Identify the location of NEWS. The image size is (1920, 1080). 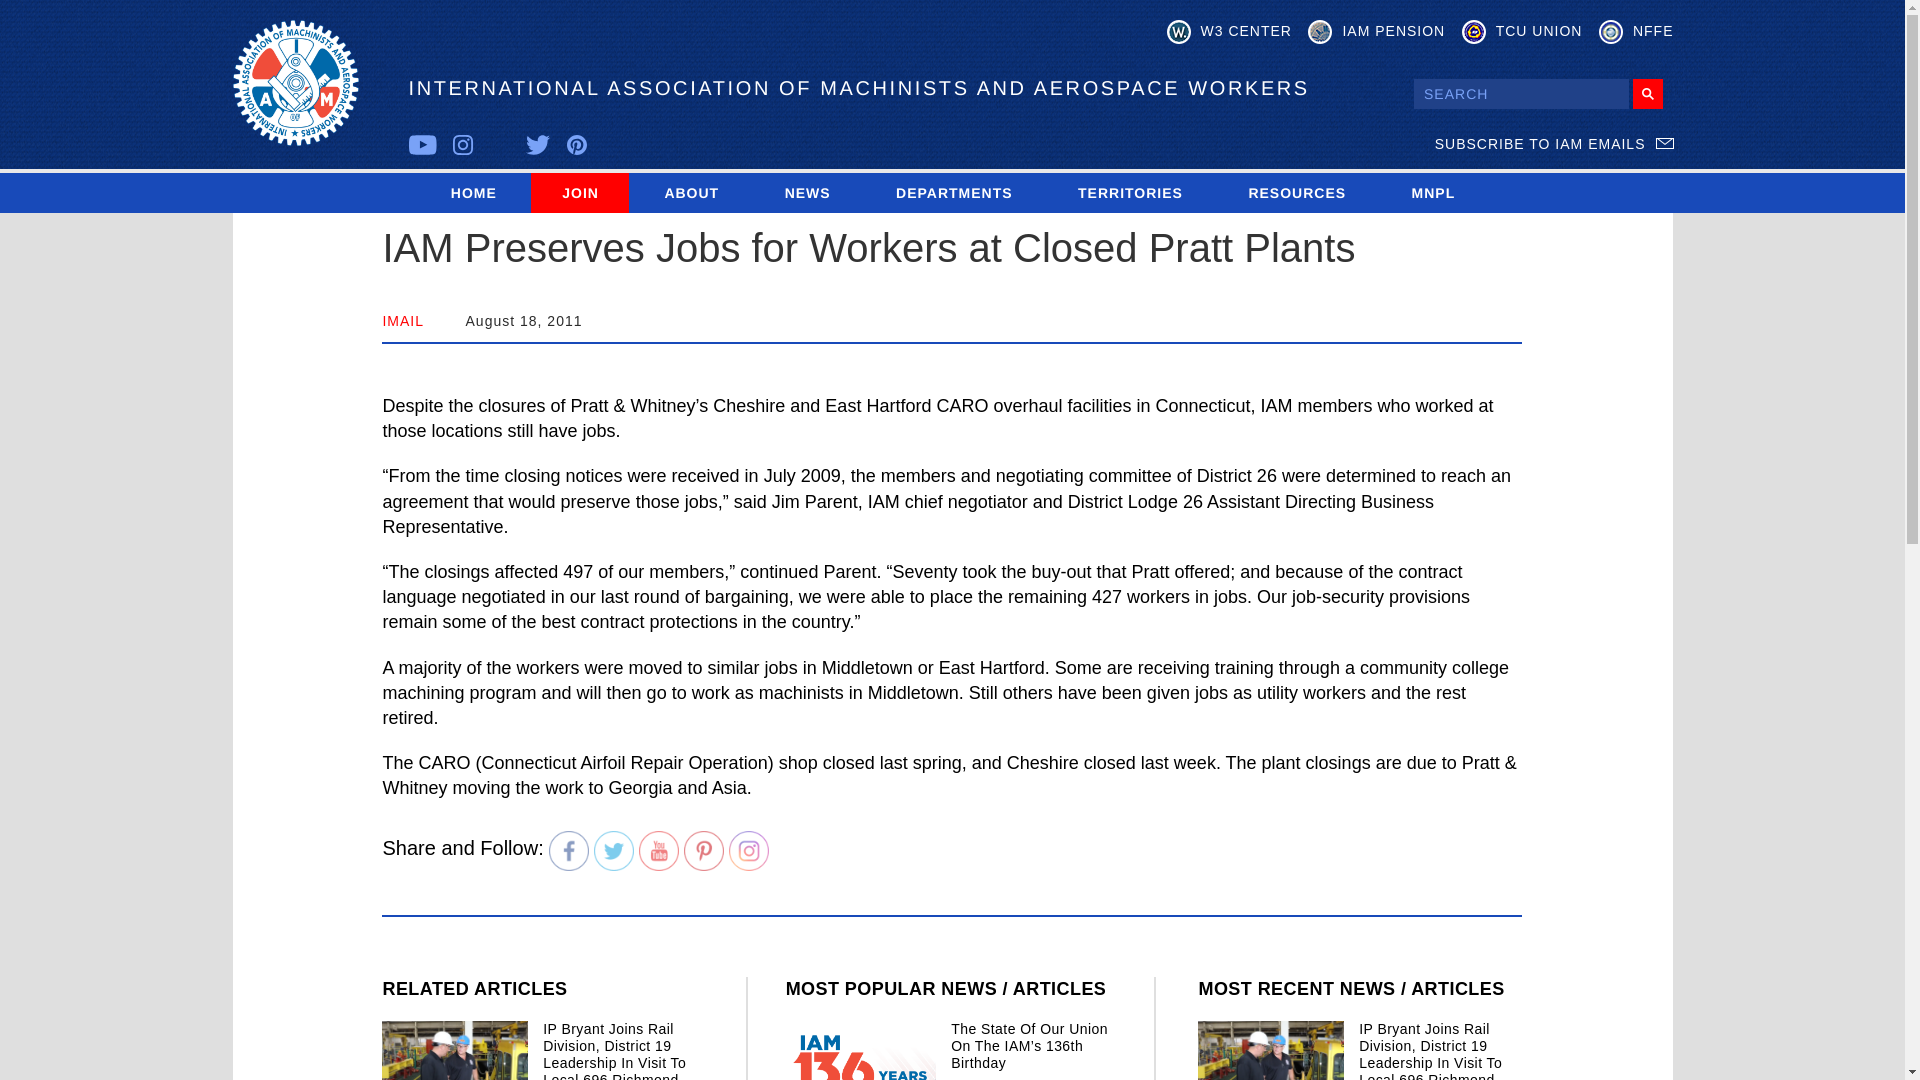
(807, 192).